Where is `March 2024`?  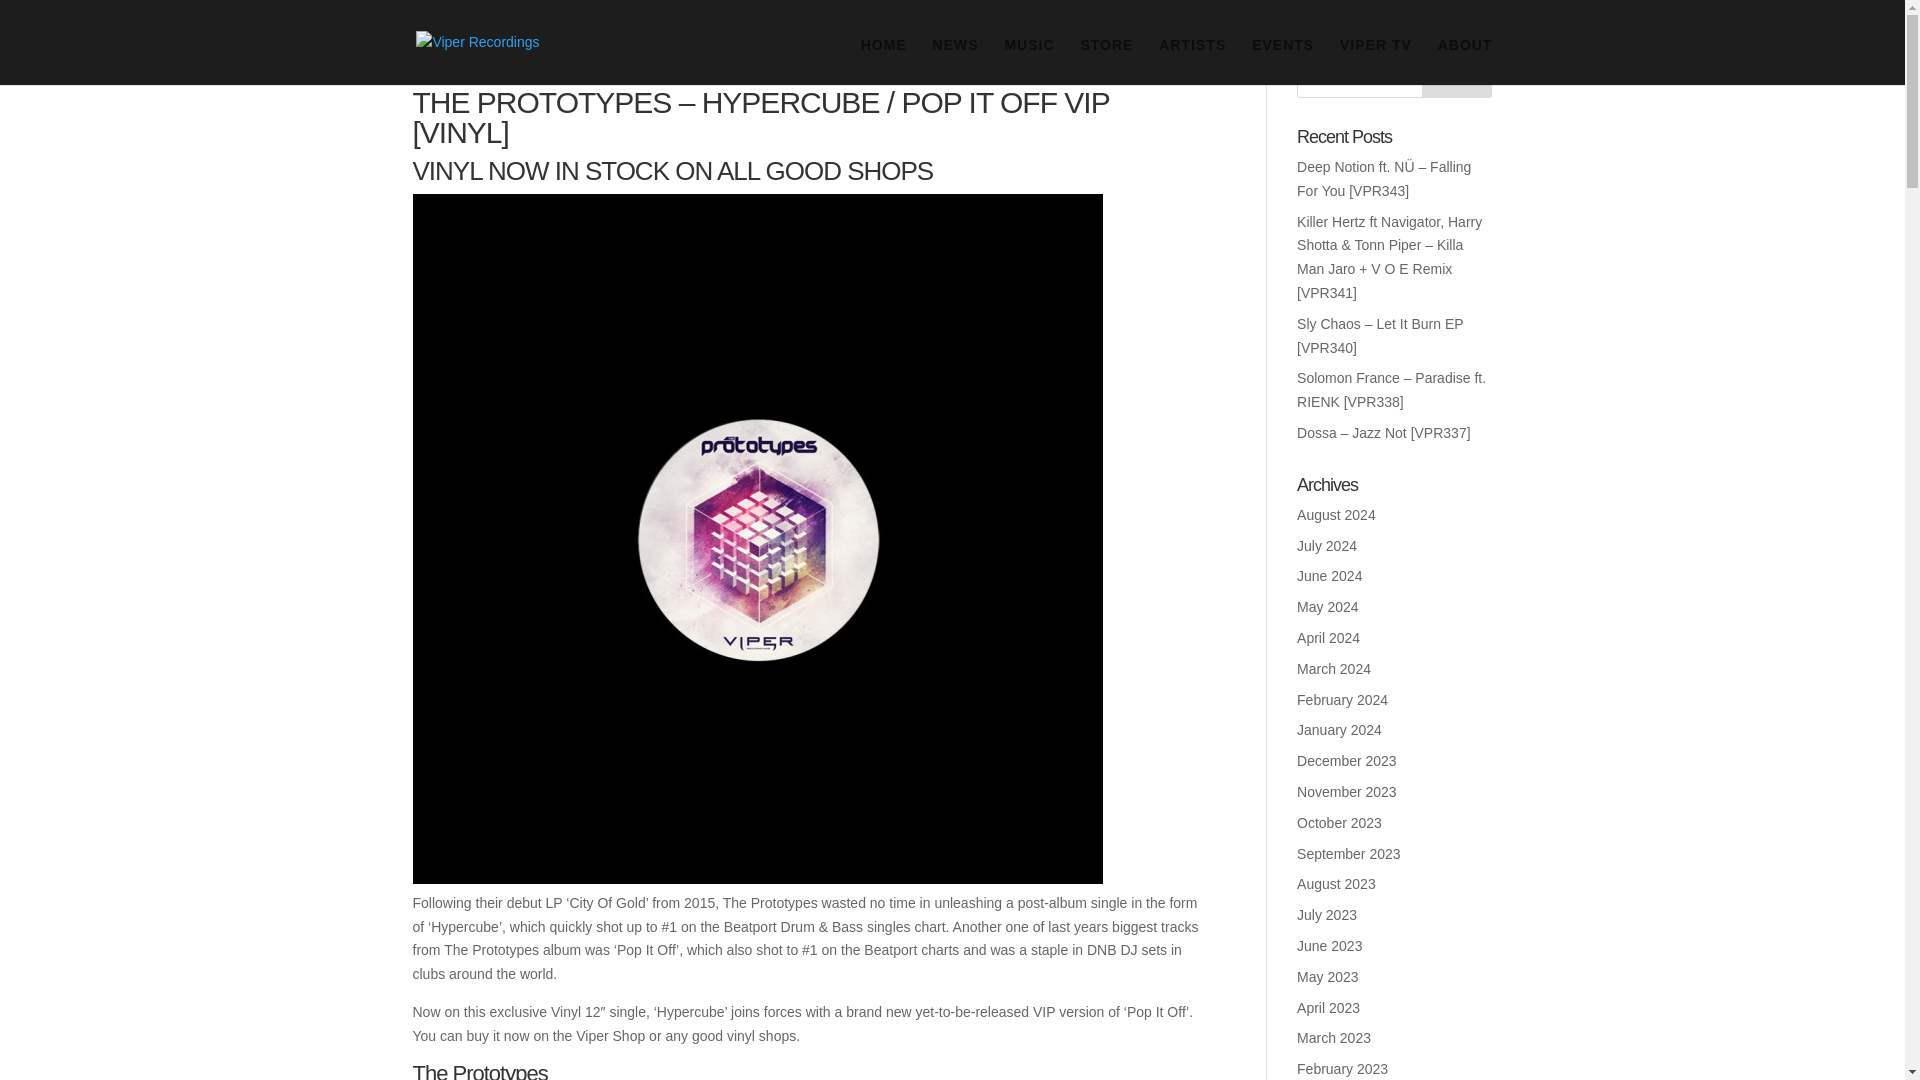
March 2024 is located at coordinates (1334, 668).